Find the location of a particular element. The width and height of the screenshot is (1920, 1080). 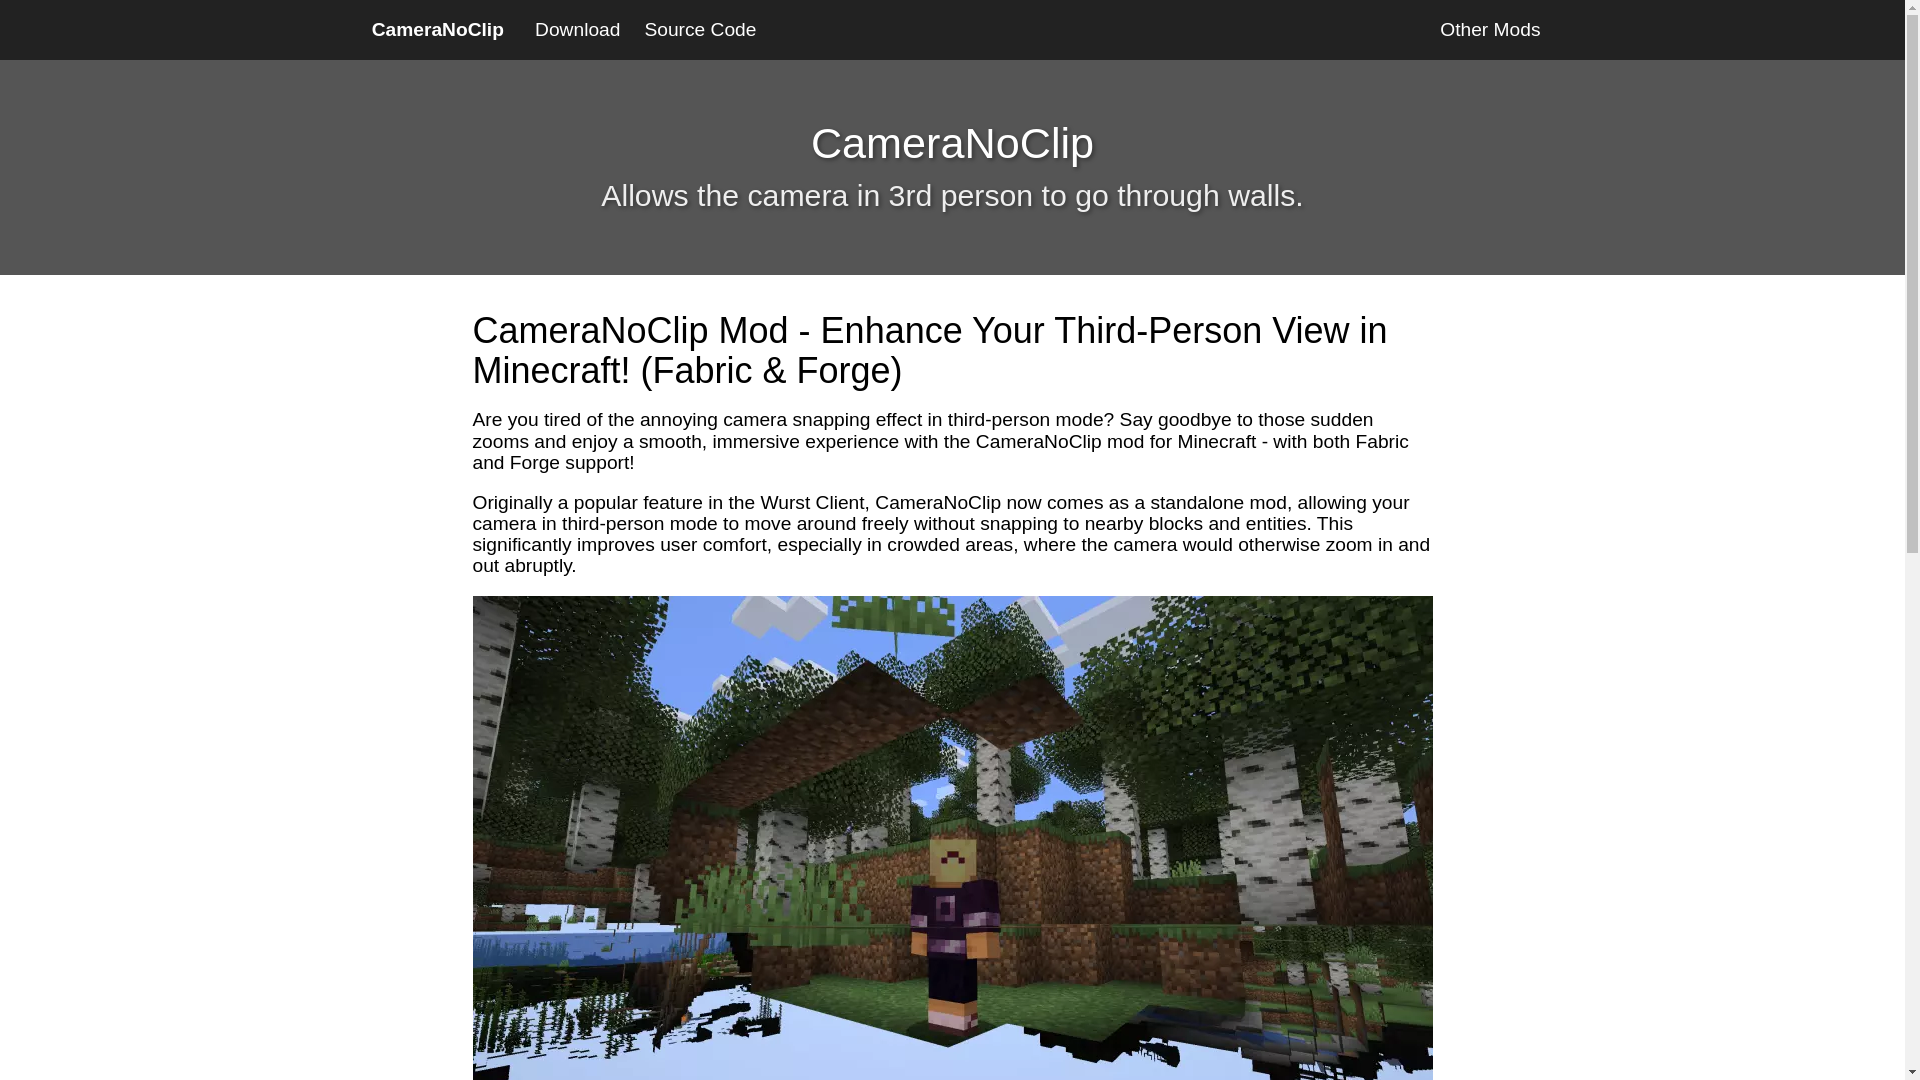

CameraNoClip is located at coordinates (436, 30).